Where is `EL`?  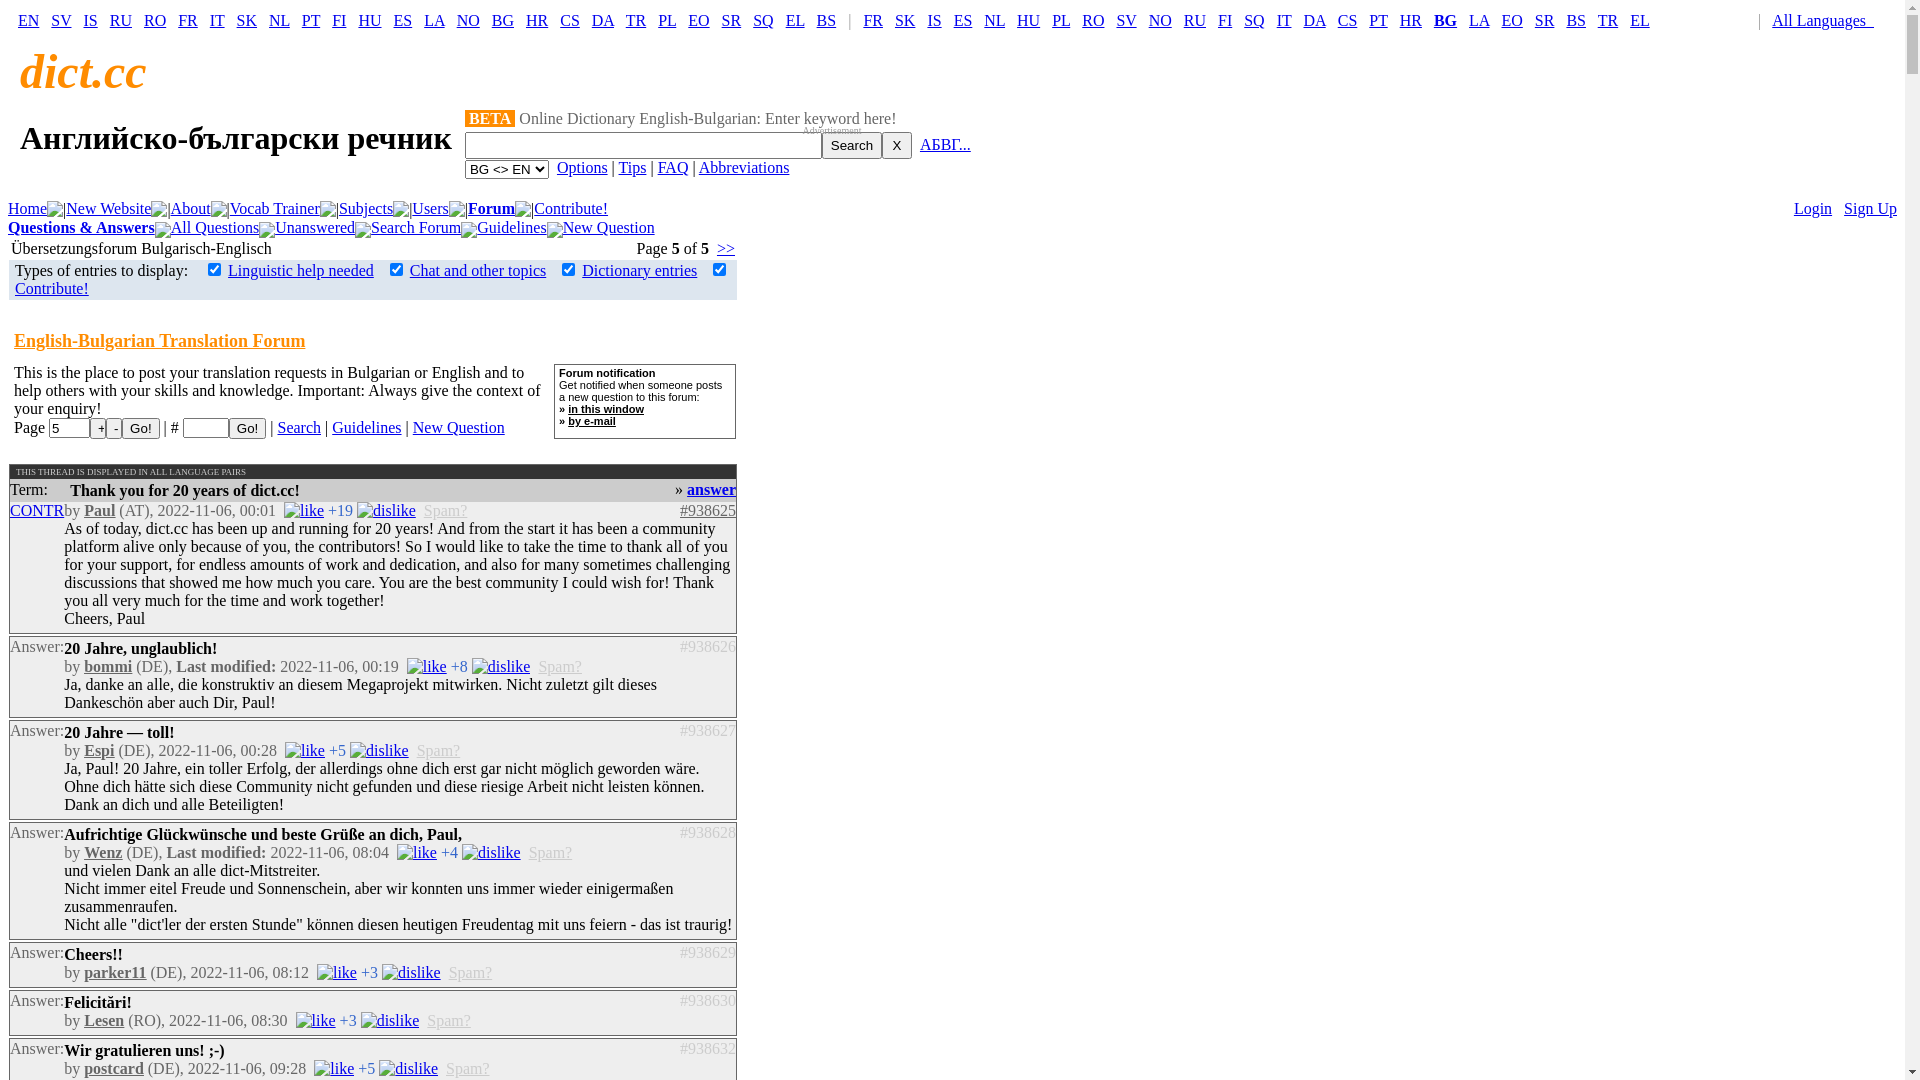
EL is located at coordinates (1640, 20).